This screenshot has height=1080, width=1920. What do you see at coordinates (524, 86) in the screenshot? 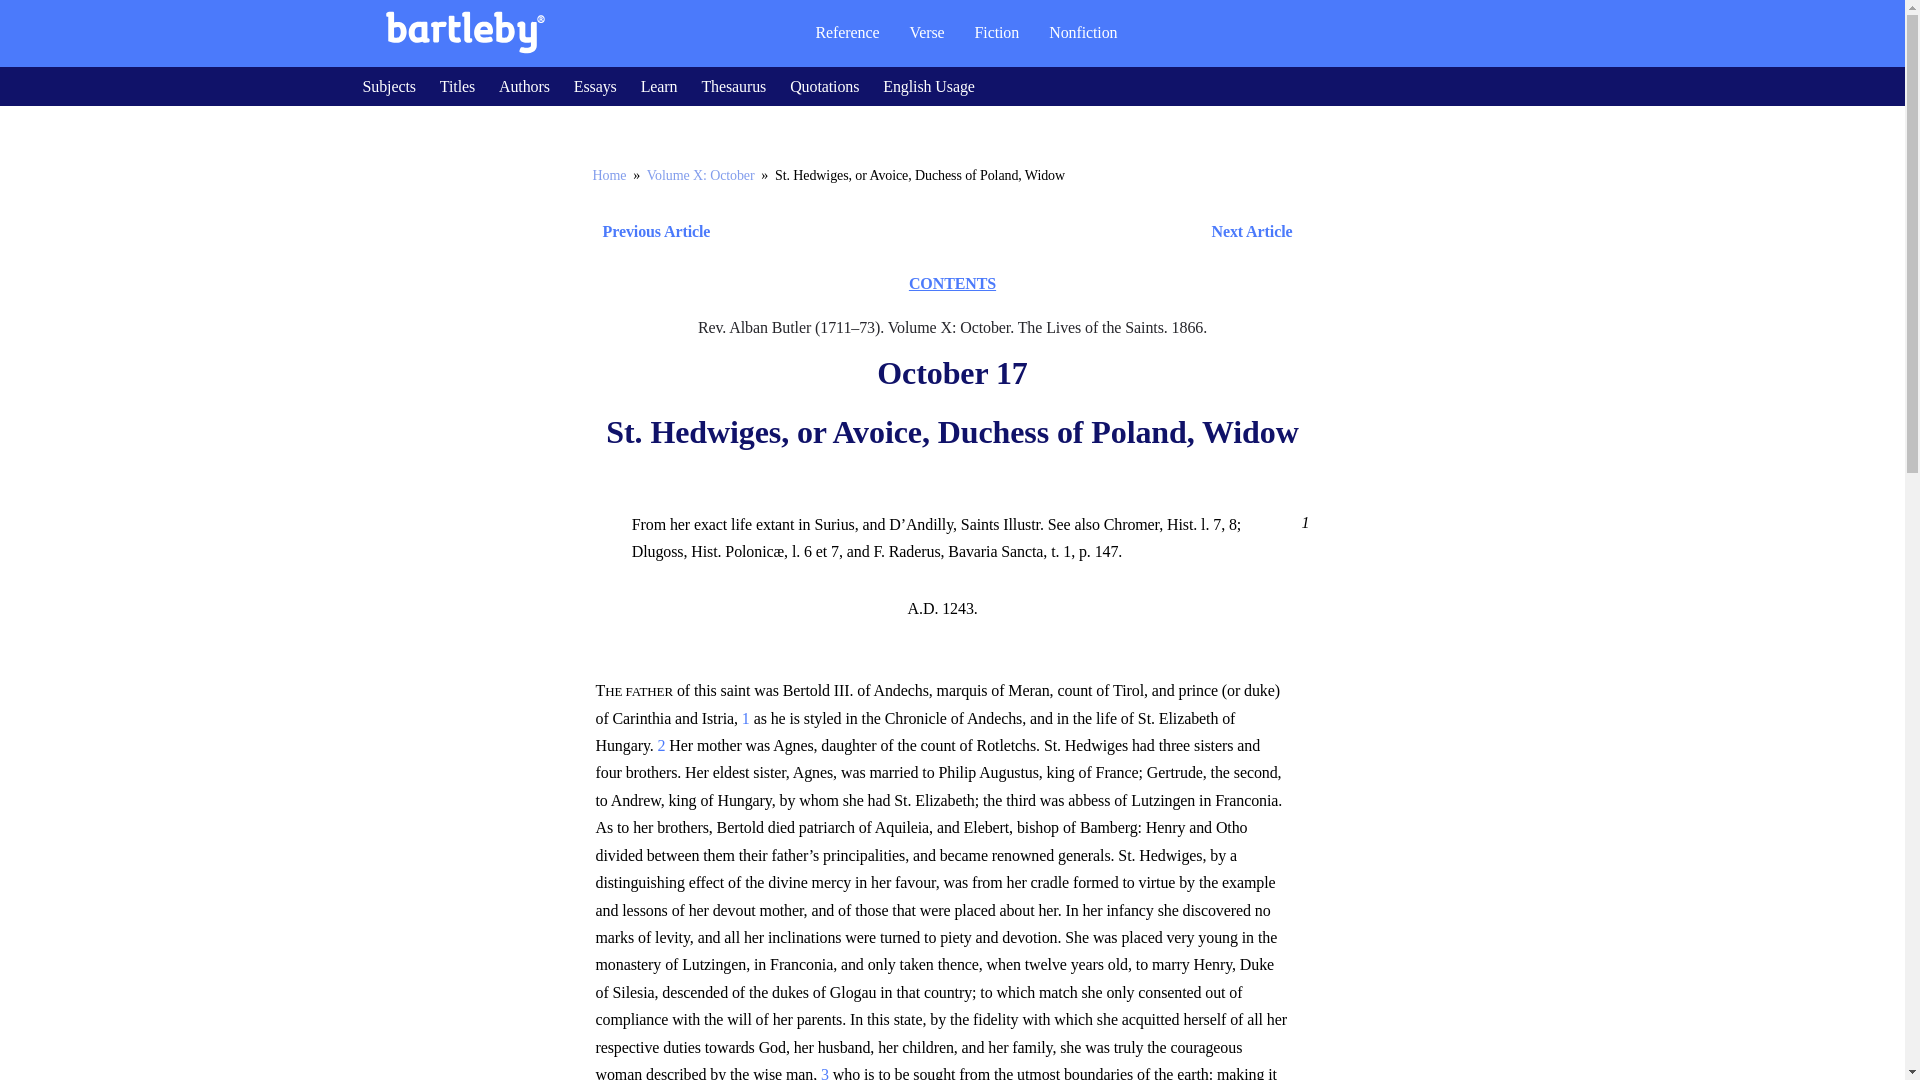
I see `Authors` at bounding box center [524, 86].